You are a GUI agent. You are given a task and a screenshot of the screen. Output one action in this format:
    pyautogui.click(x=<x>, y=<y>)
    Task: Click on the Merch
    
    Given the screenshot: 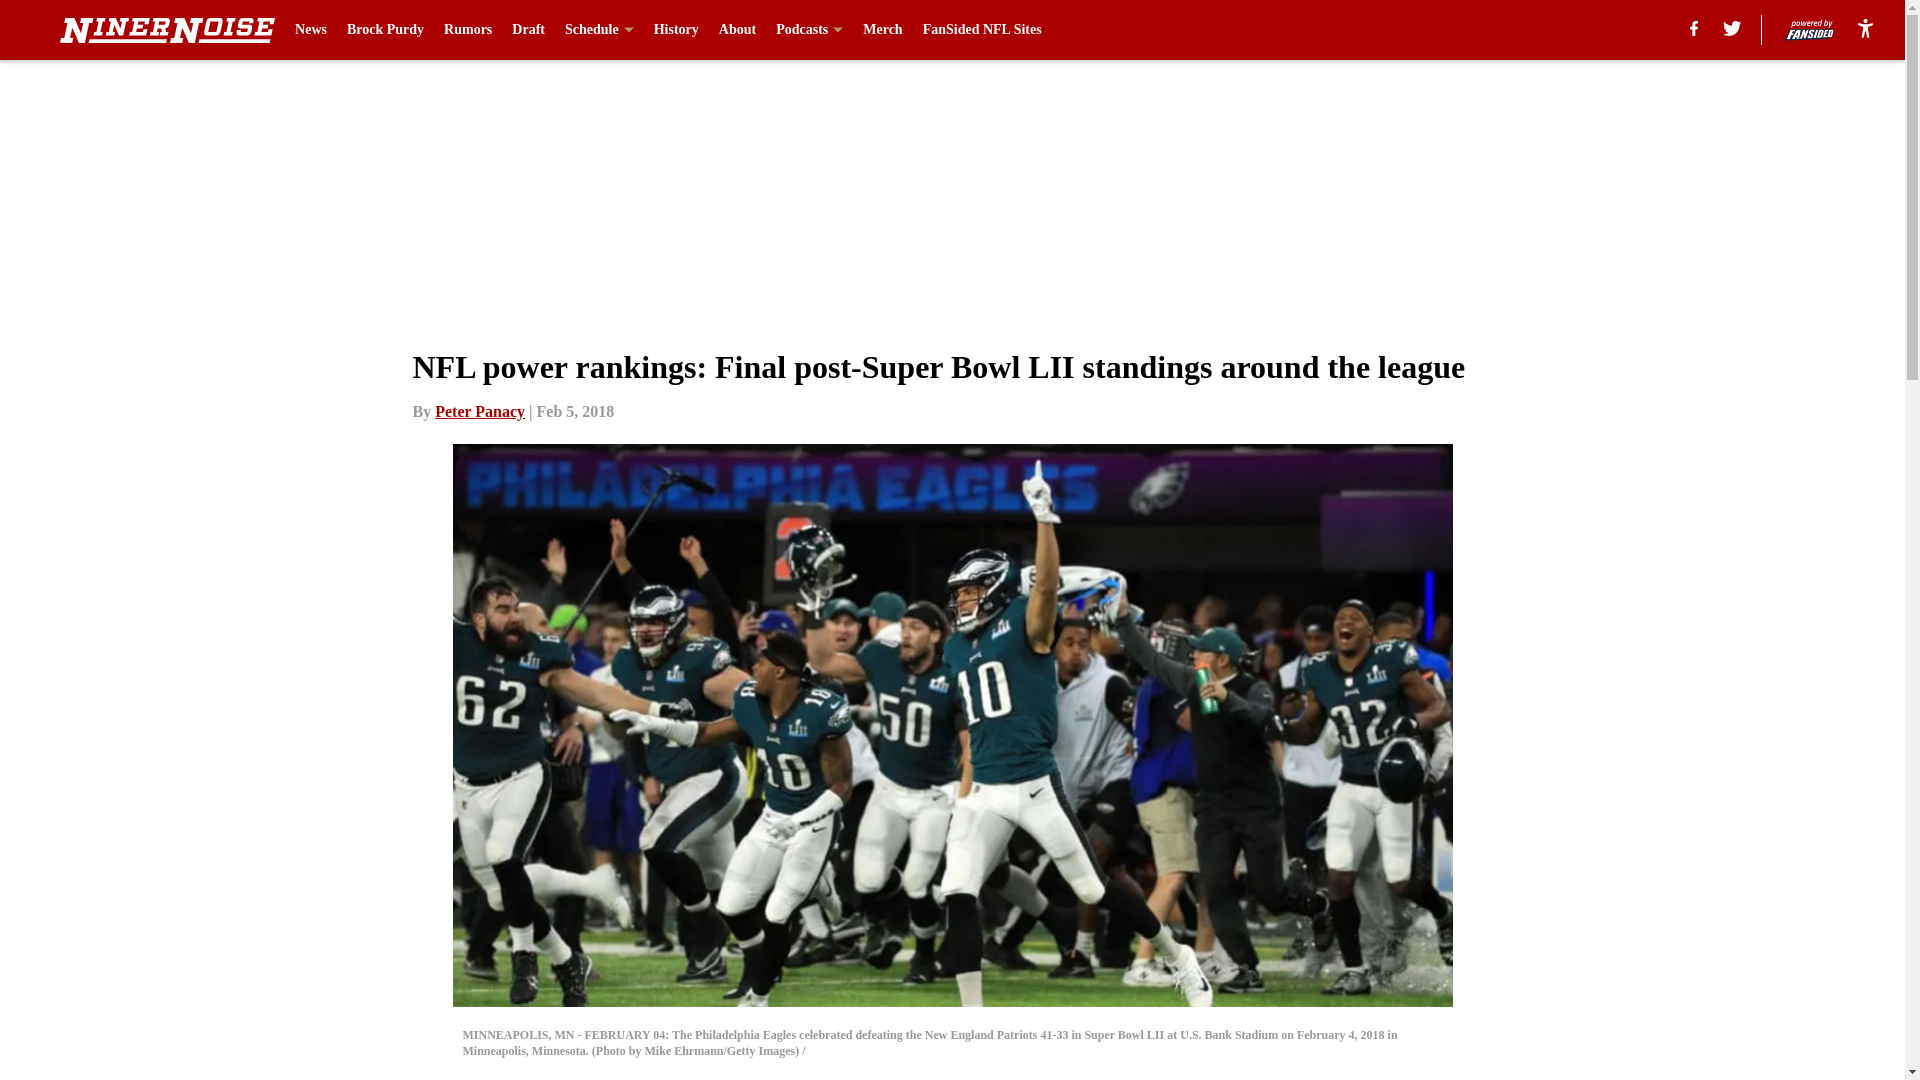 What is the action you would take?
    pyautogui.click(x=882, y=30)
    